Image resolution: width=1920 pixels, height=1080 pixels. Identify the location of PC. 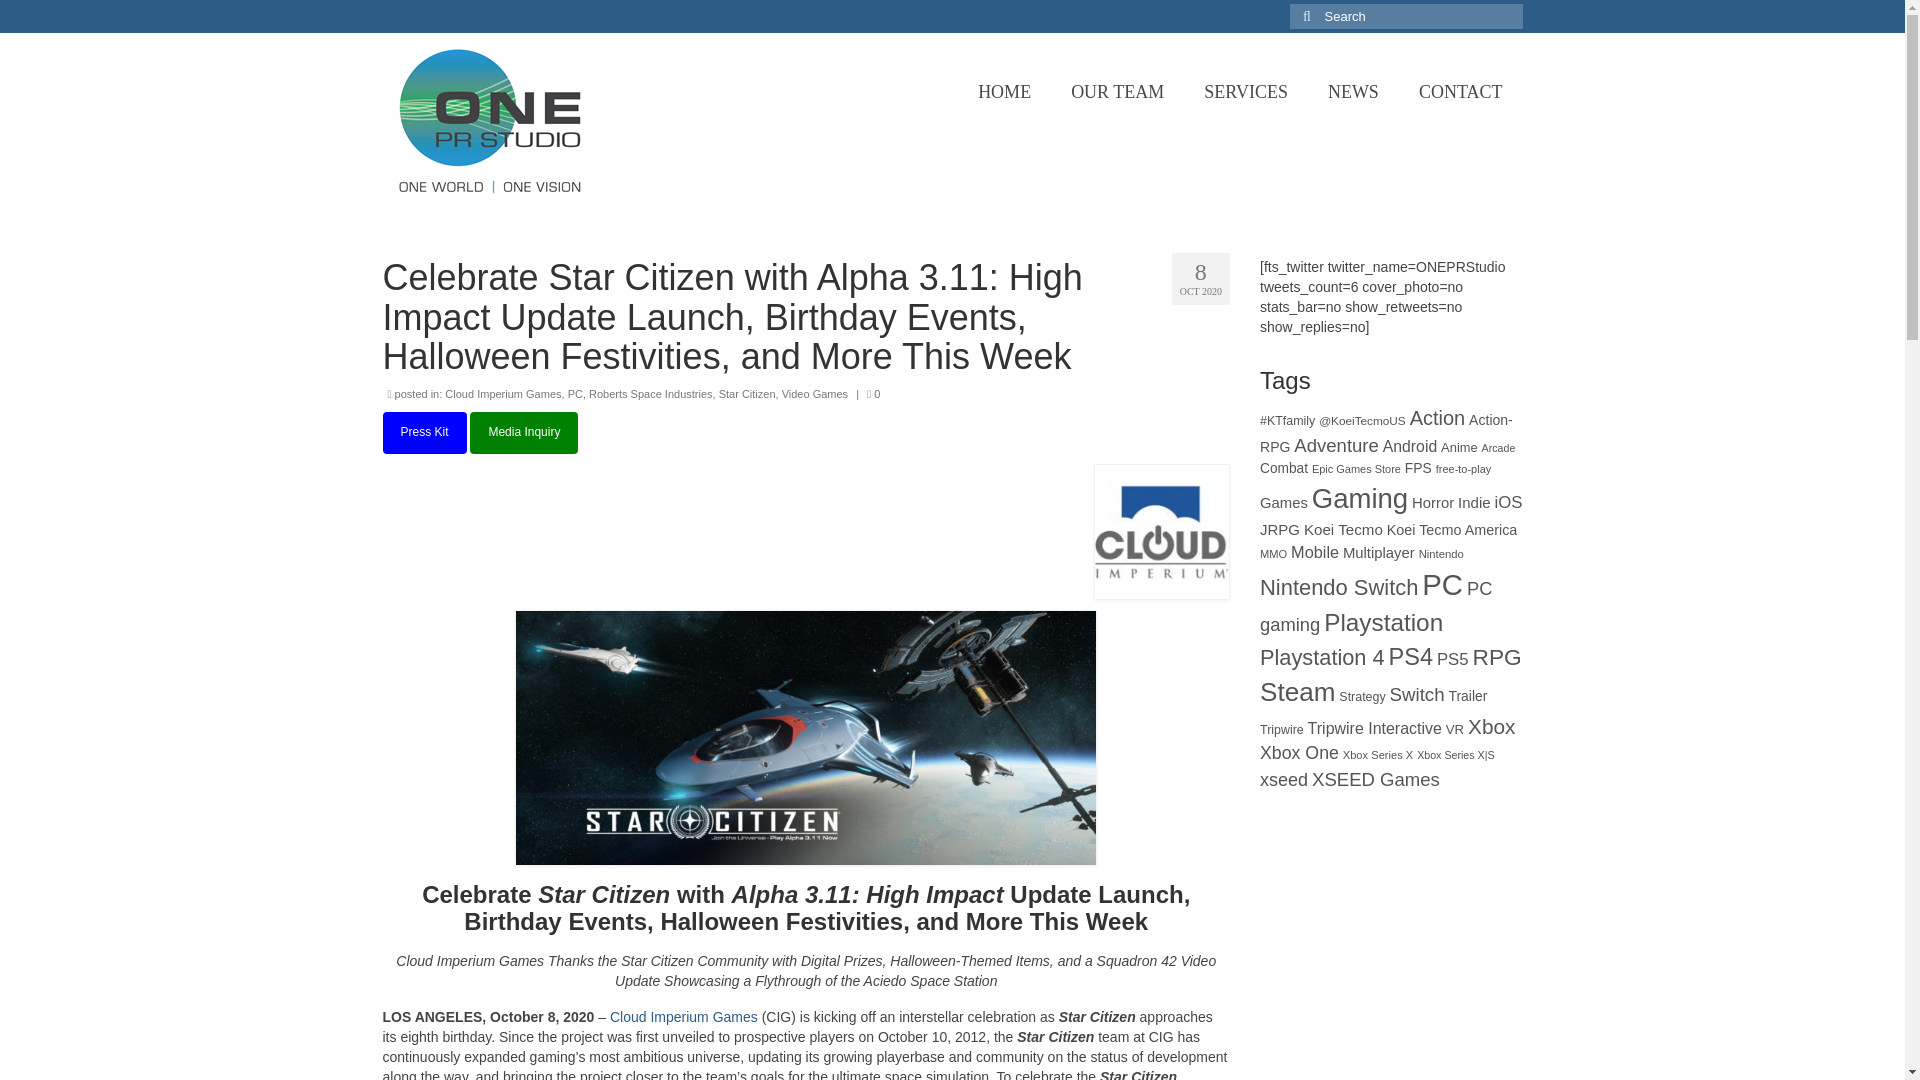
(576, 393).